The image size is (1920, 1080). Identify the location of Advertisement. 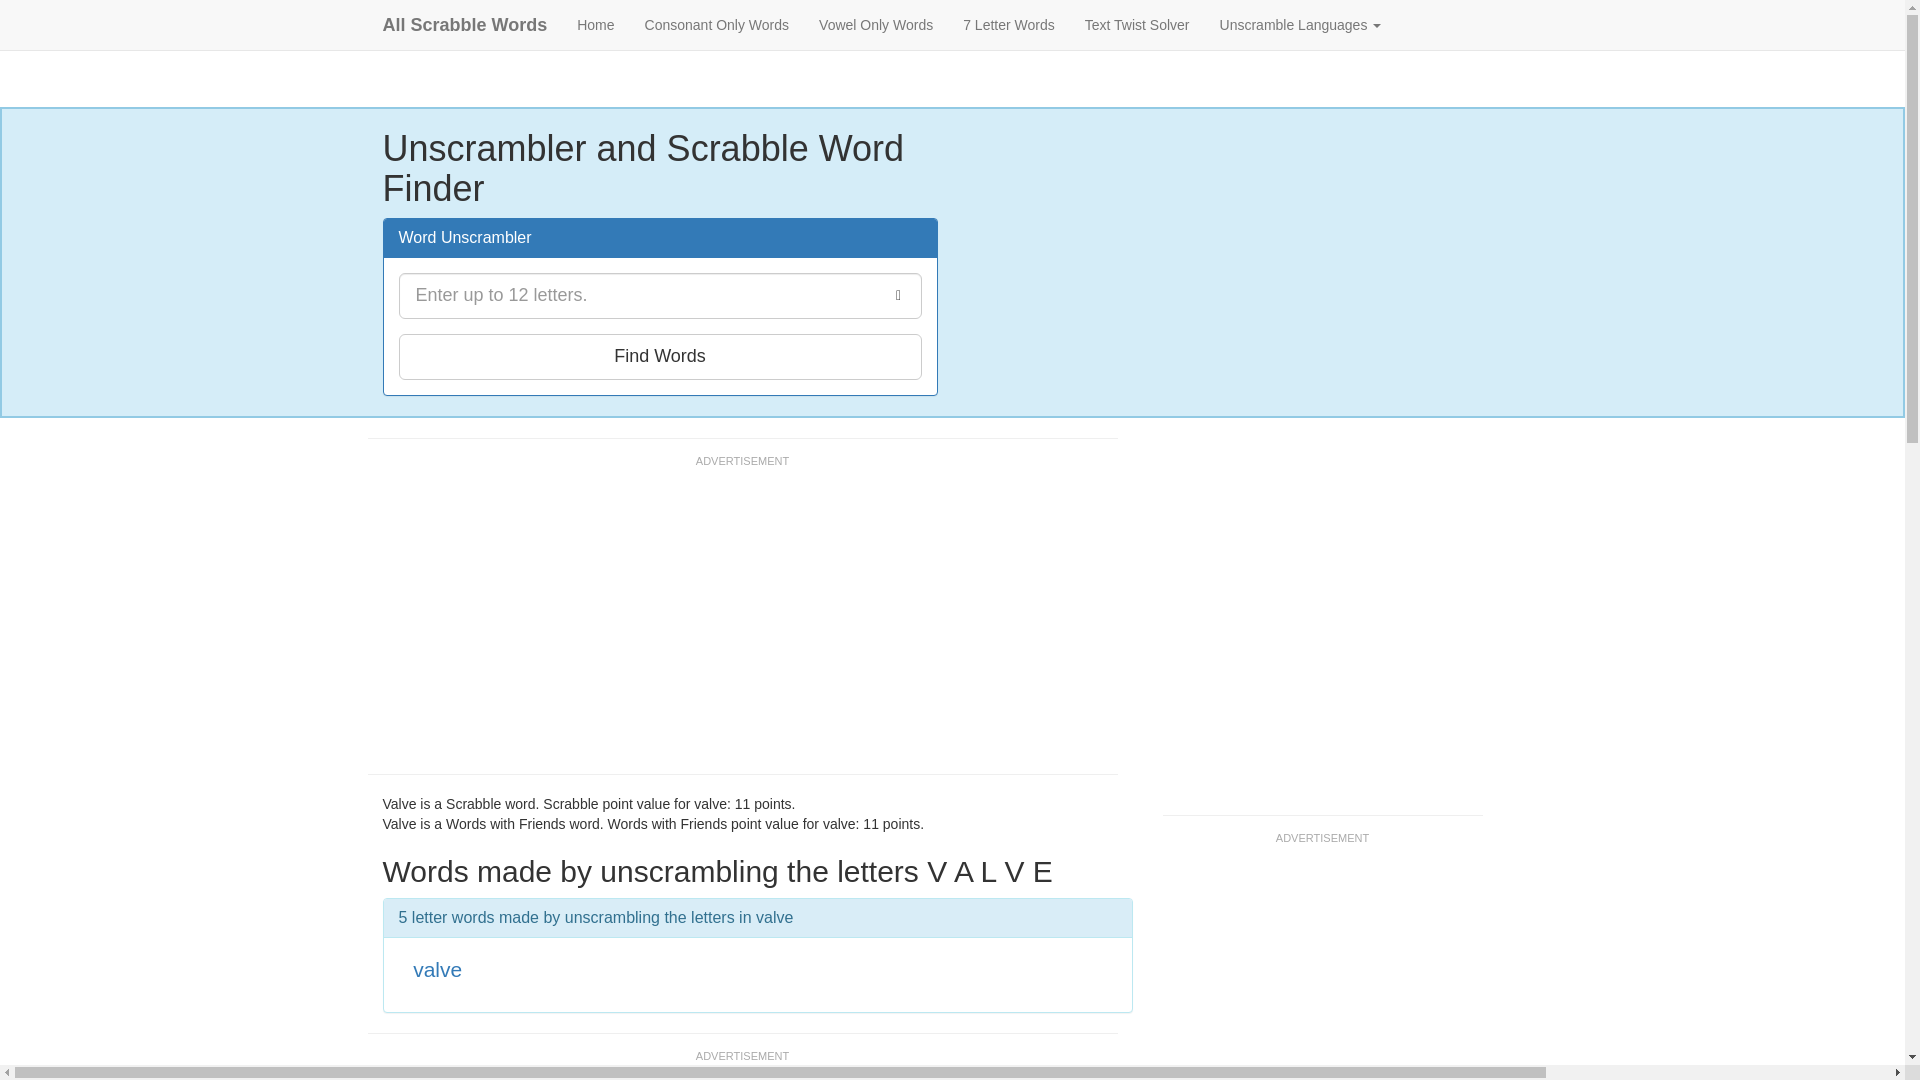
(732, 623).